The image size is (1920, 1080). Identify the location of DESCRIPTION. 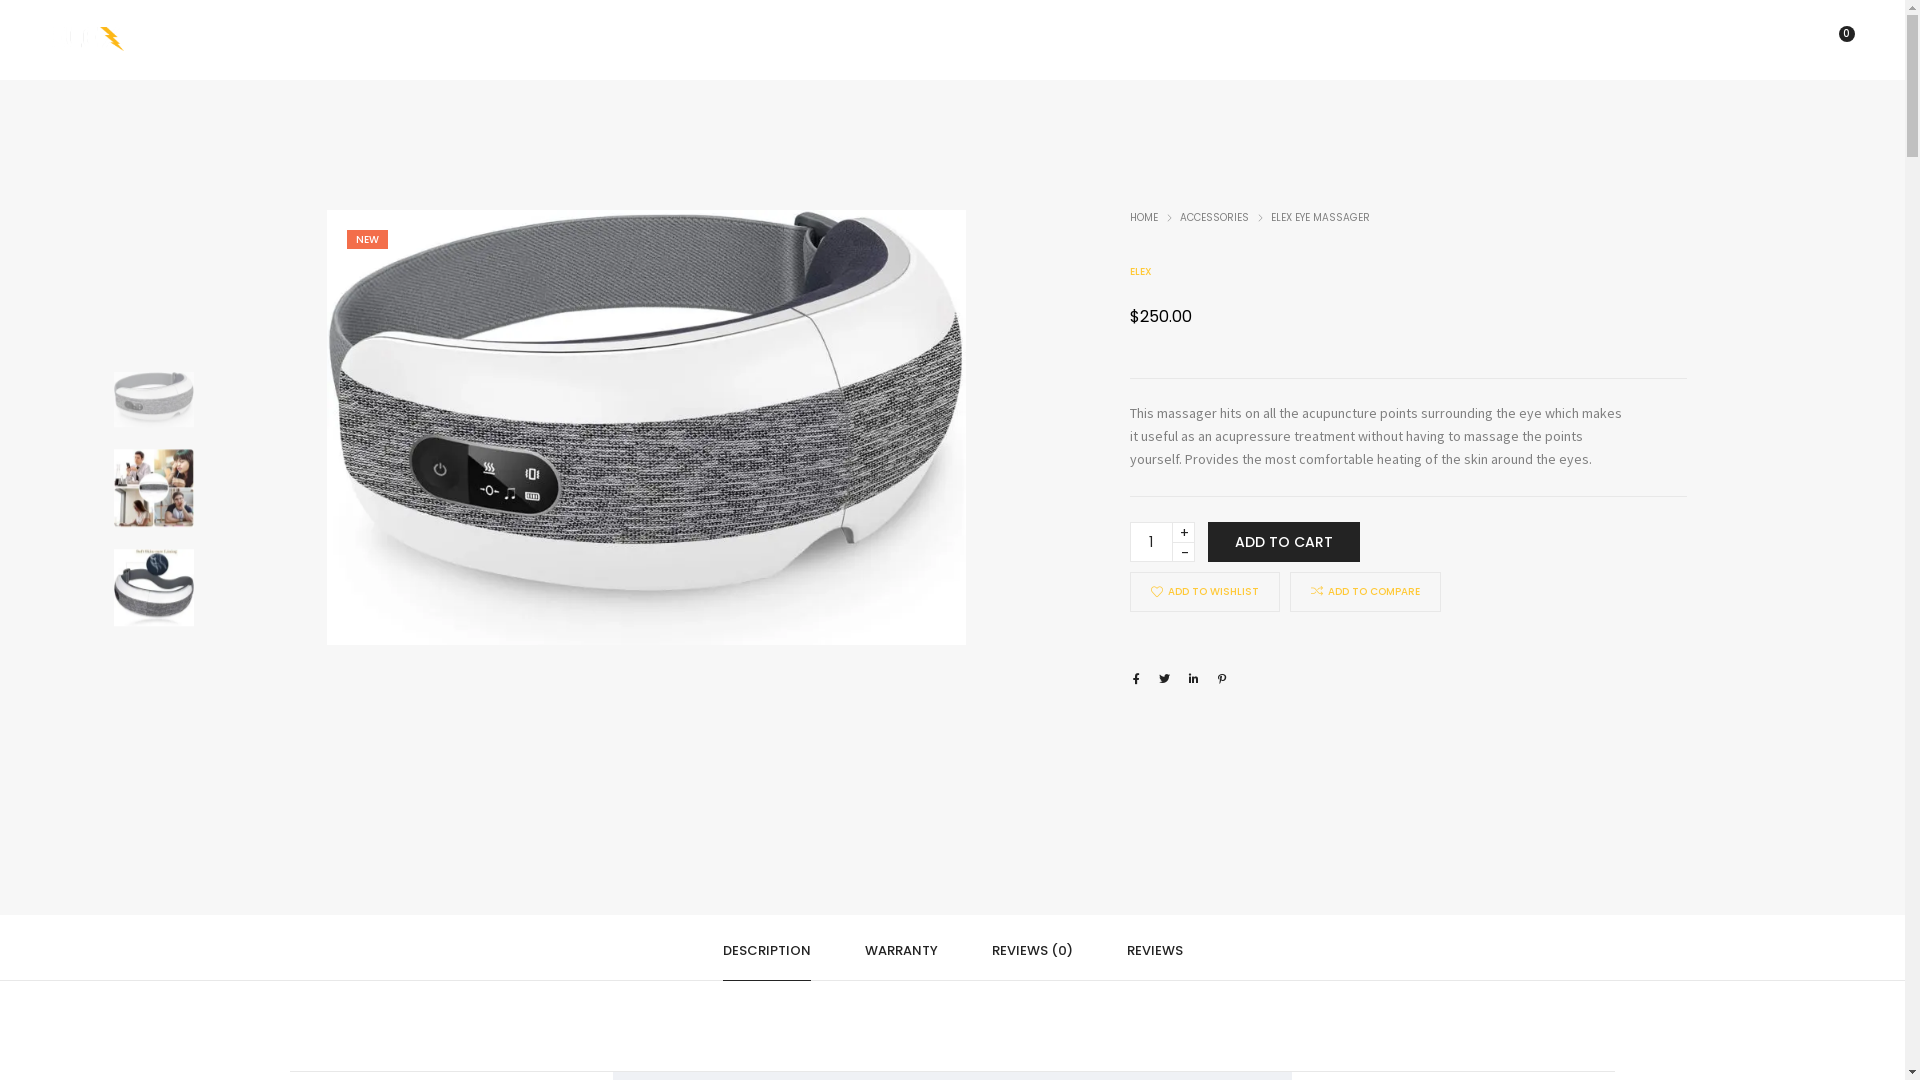
(766, 948).